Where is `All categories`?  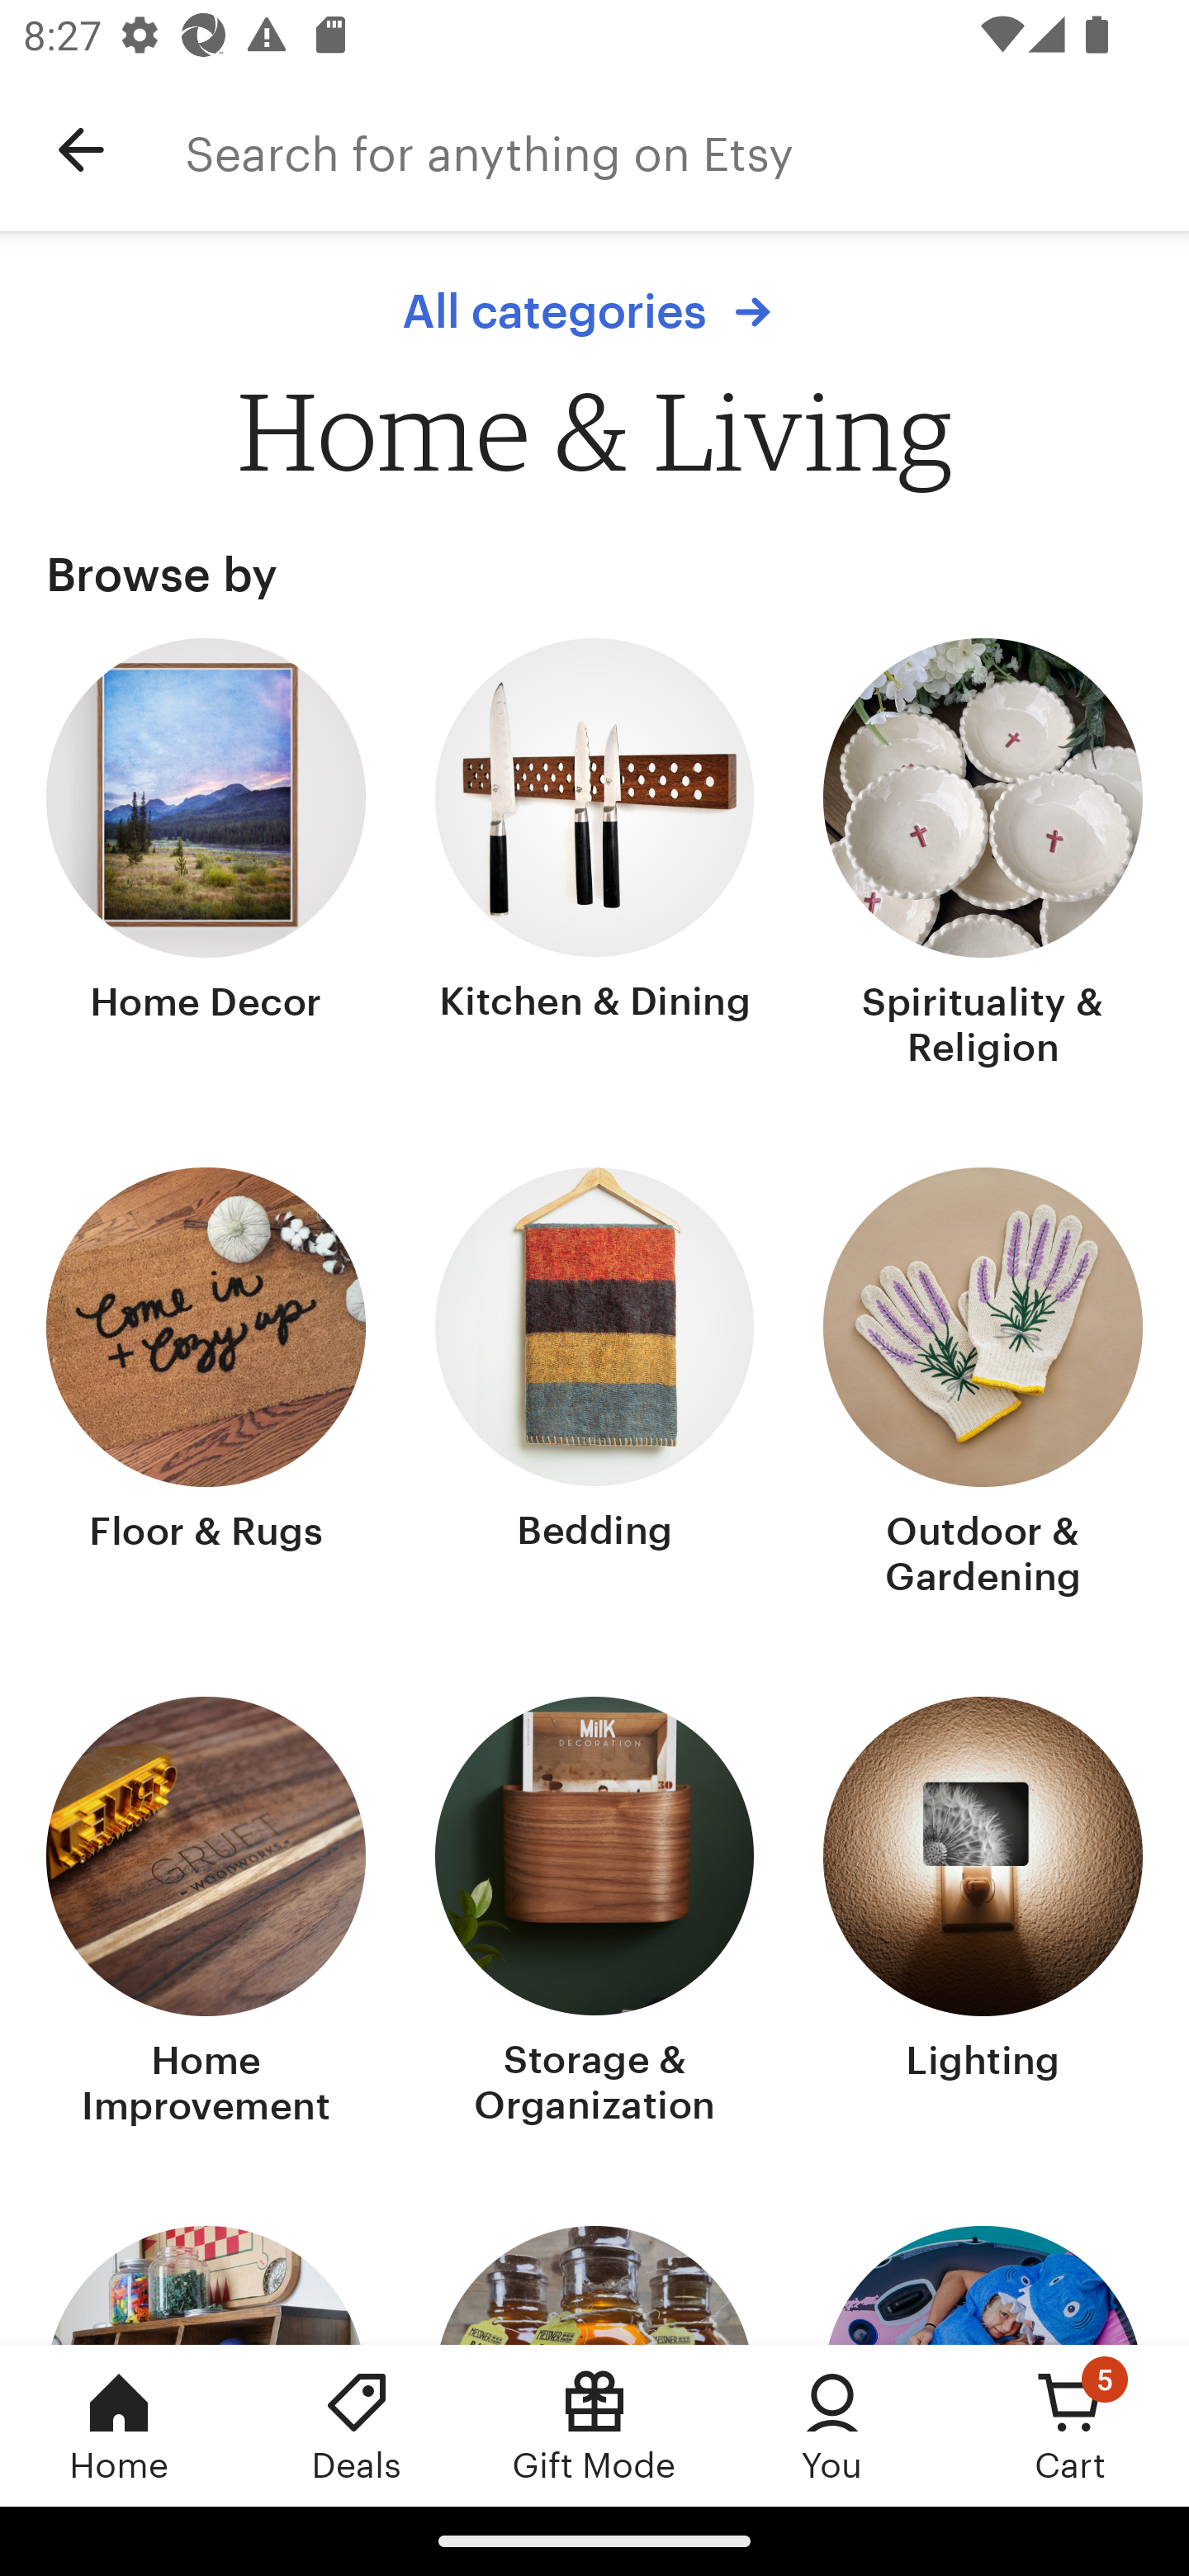
All categories is located at coordinates (594, 311).